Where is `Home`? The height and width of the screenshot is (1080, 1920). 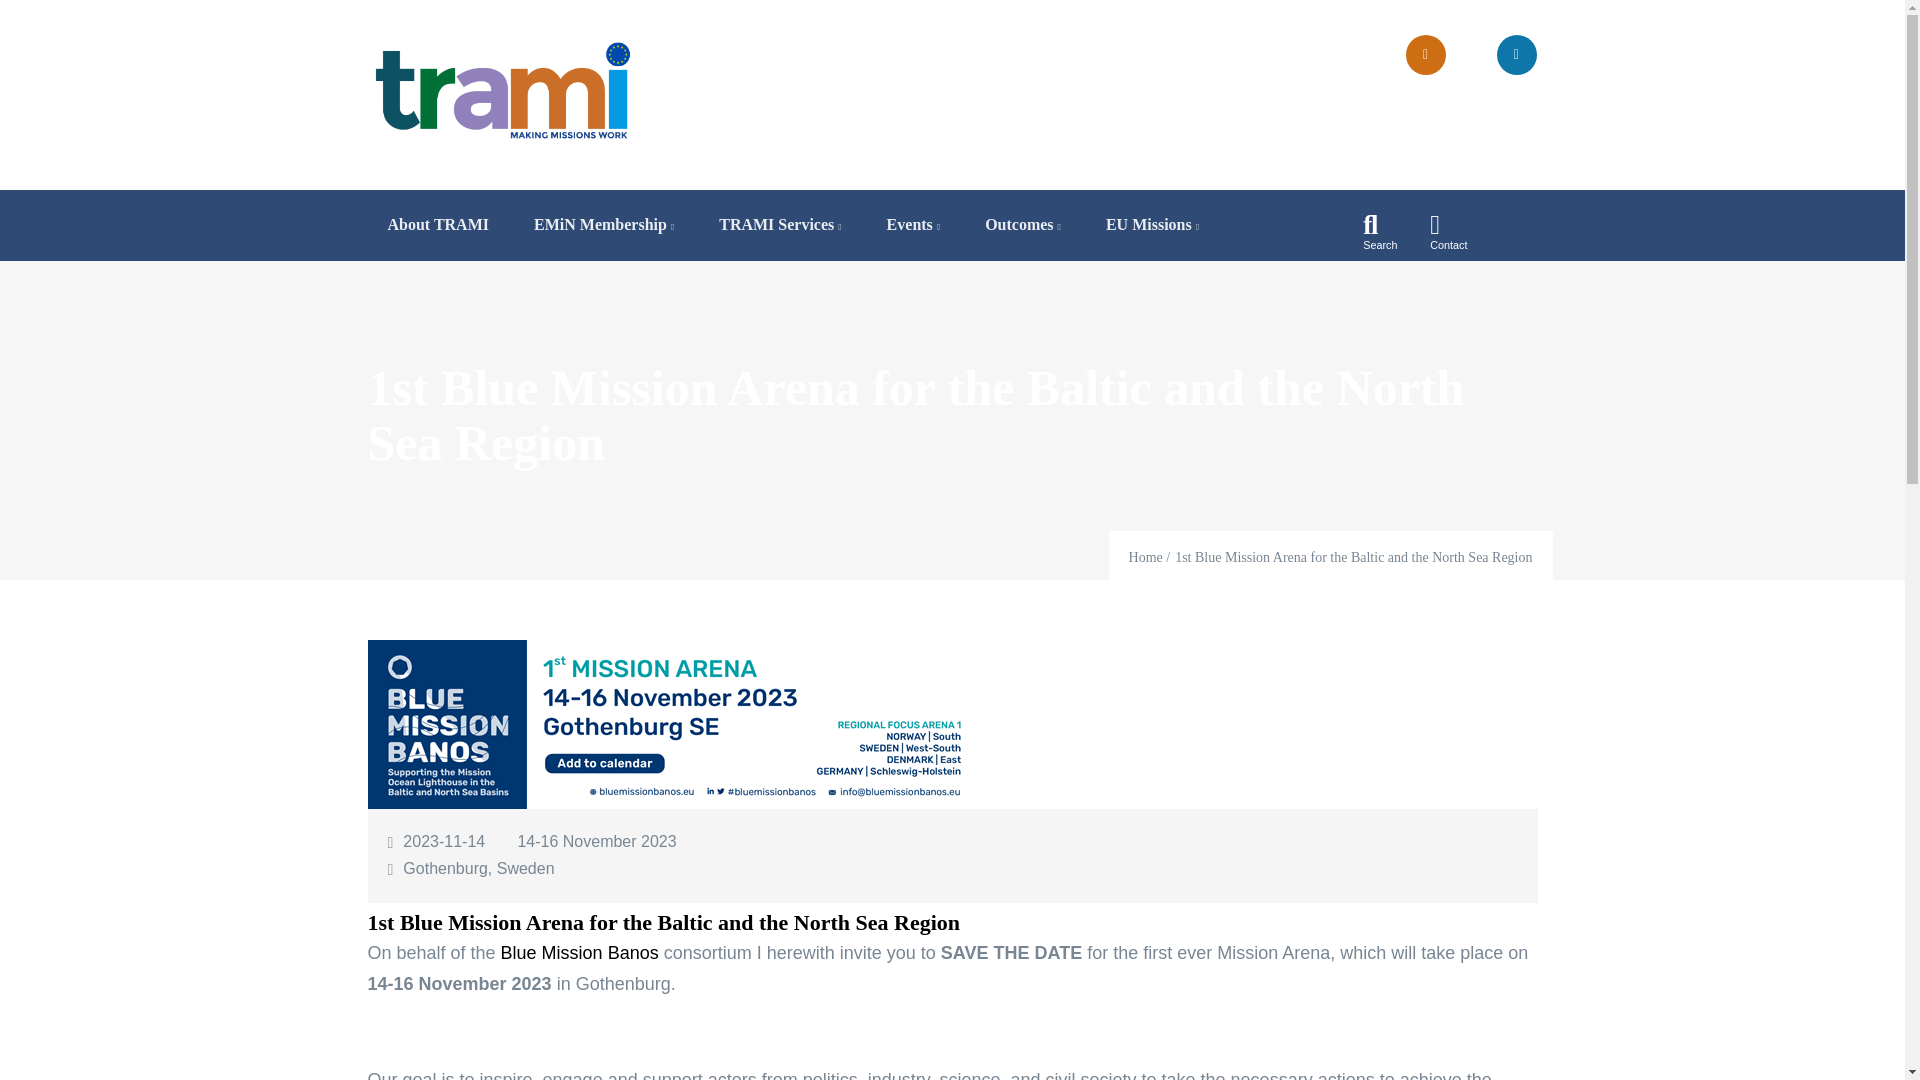 Home is located at coordinates (502, 90).